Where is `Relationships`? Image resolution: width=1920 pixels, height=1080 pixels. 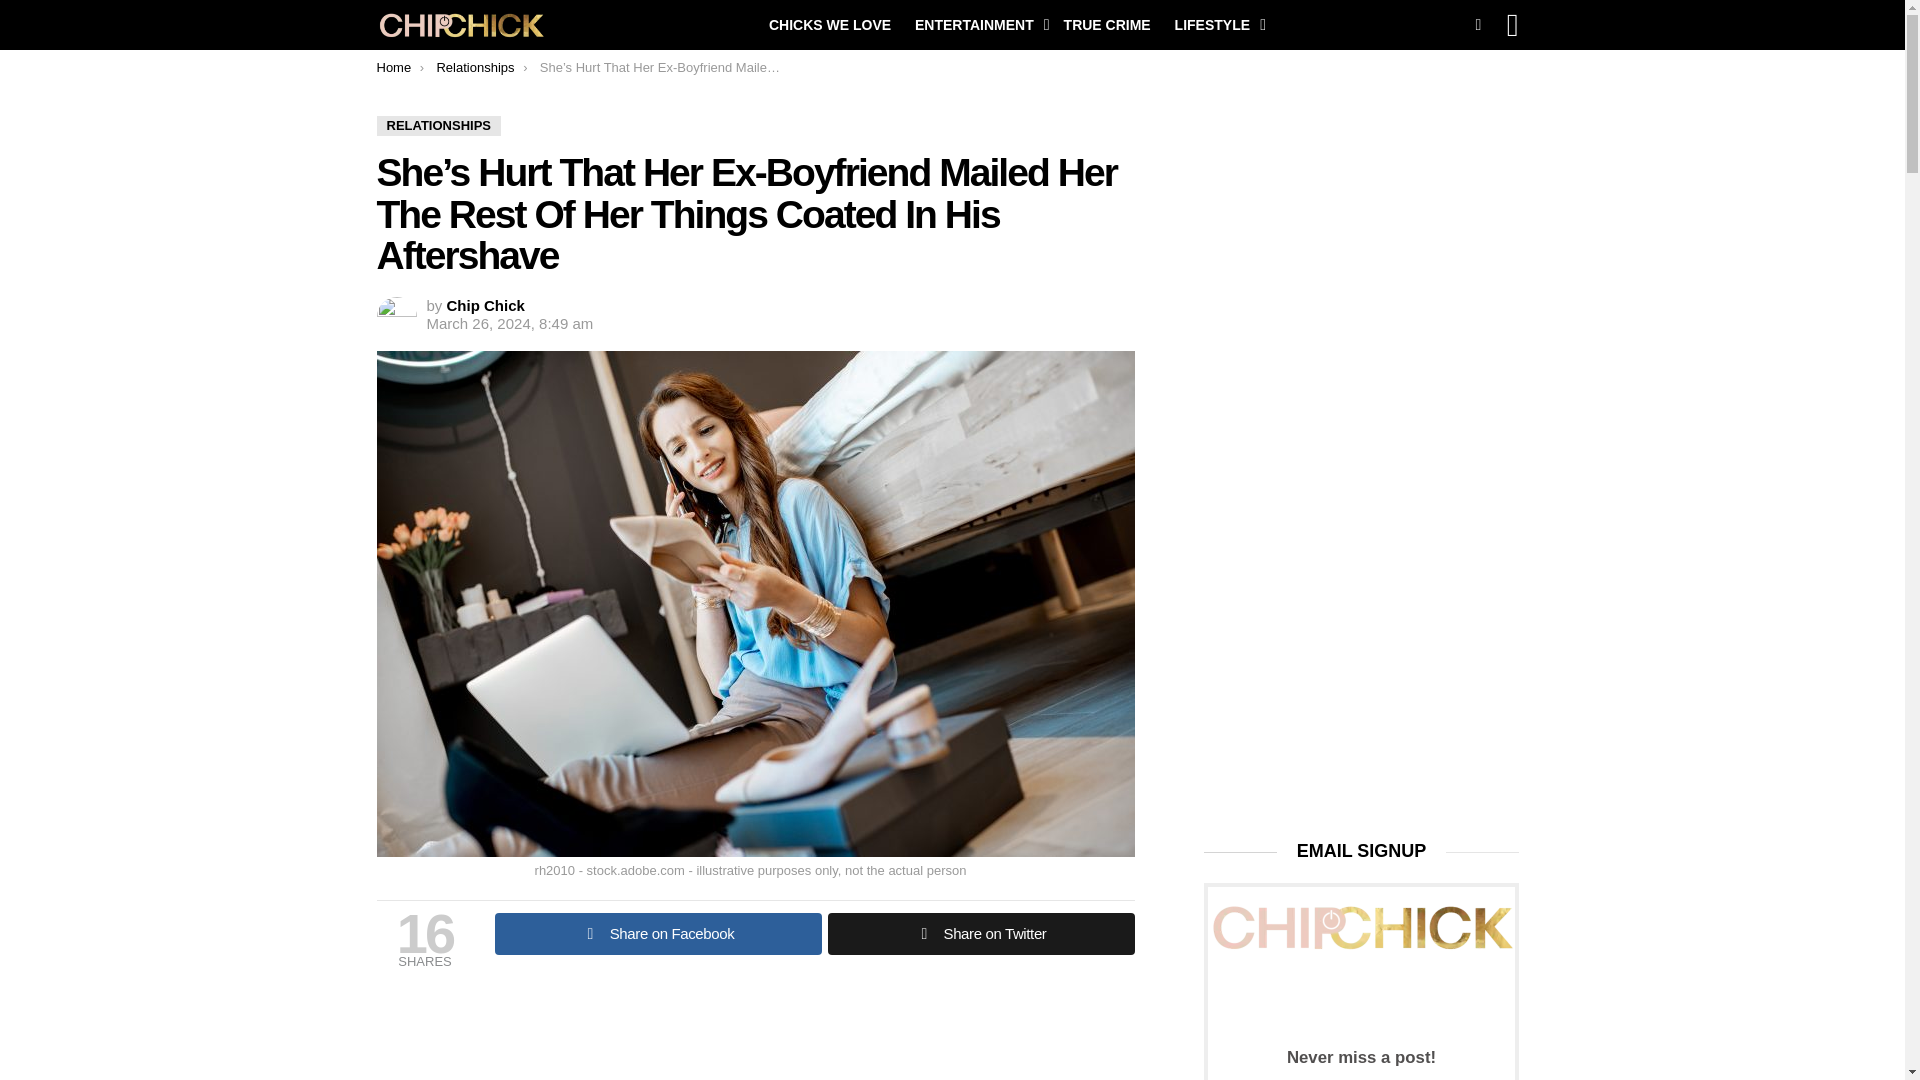
Relationships is located at coordinates (474, 67).